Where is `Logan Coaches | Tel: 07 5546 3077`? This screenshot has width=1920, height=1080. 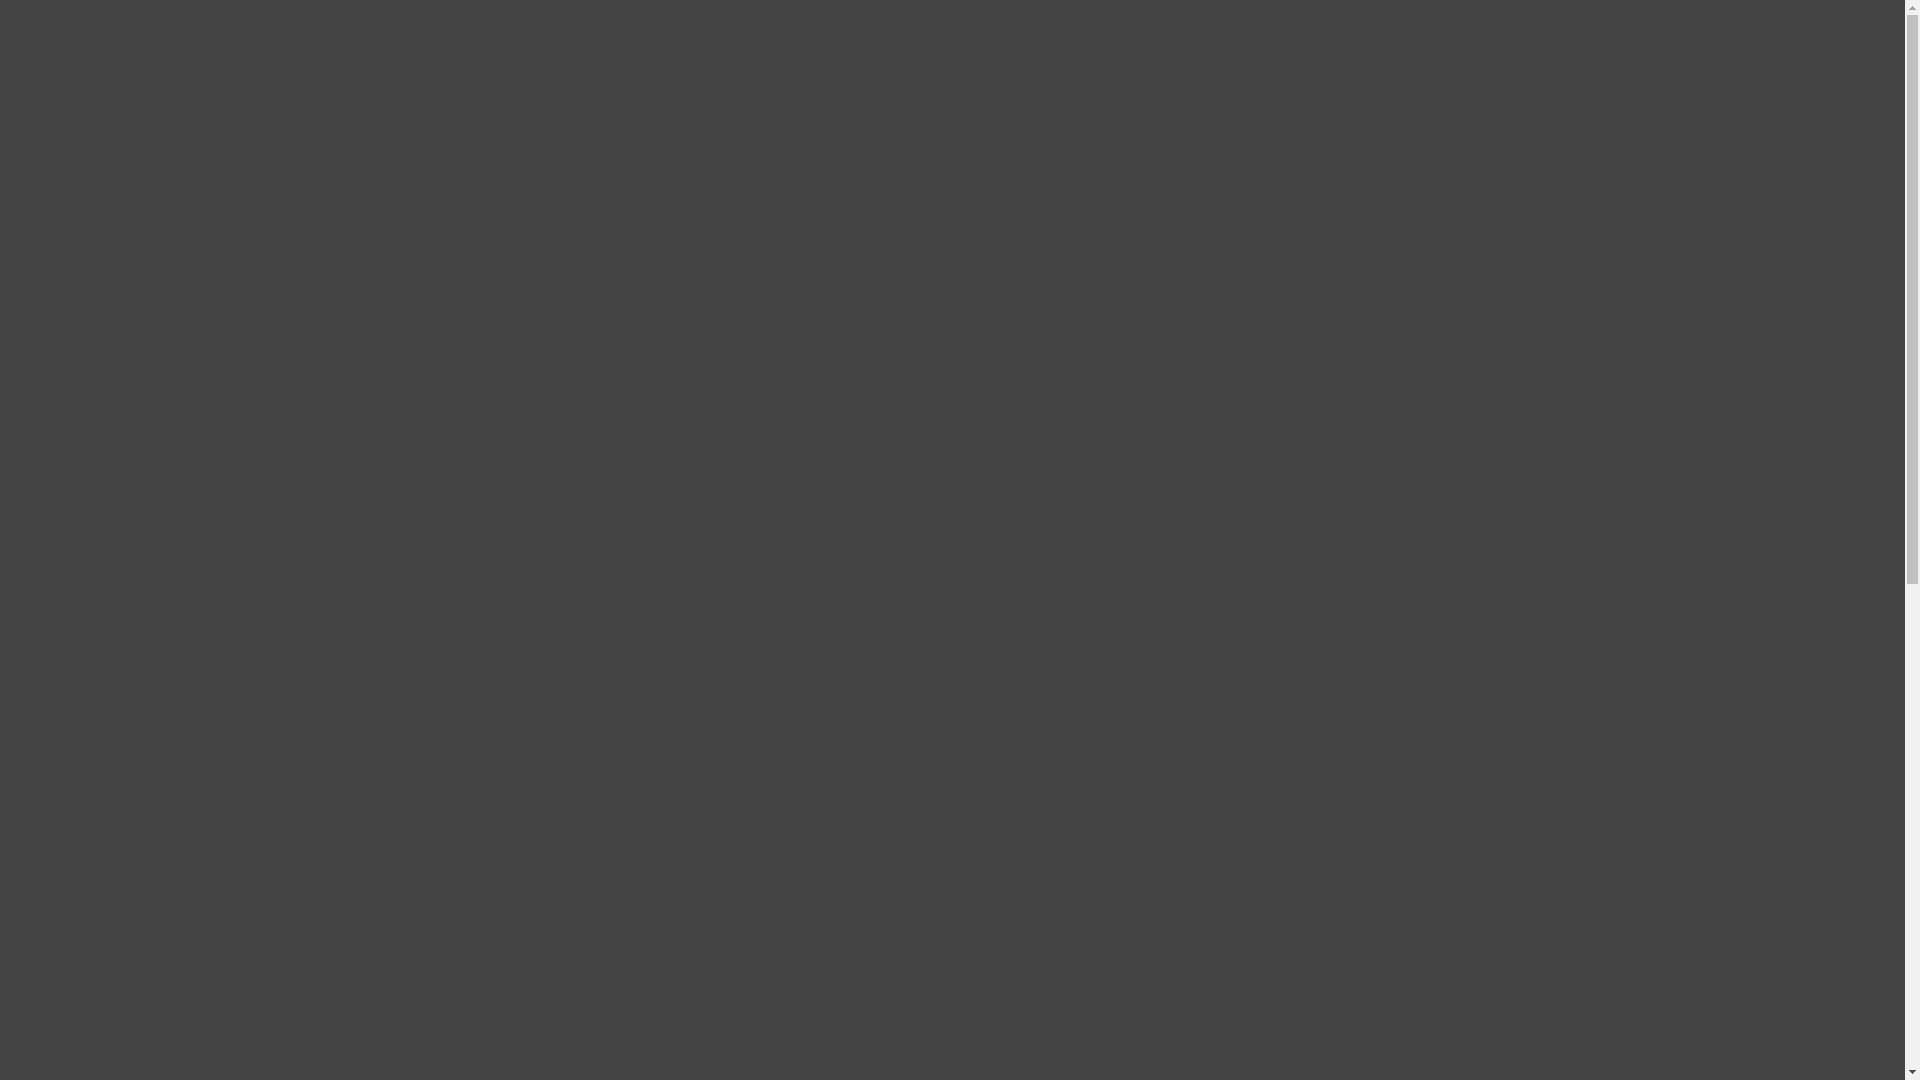
Logan Coaches | Tel: 07 5546 3077 is located at coordinates (130, 261).